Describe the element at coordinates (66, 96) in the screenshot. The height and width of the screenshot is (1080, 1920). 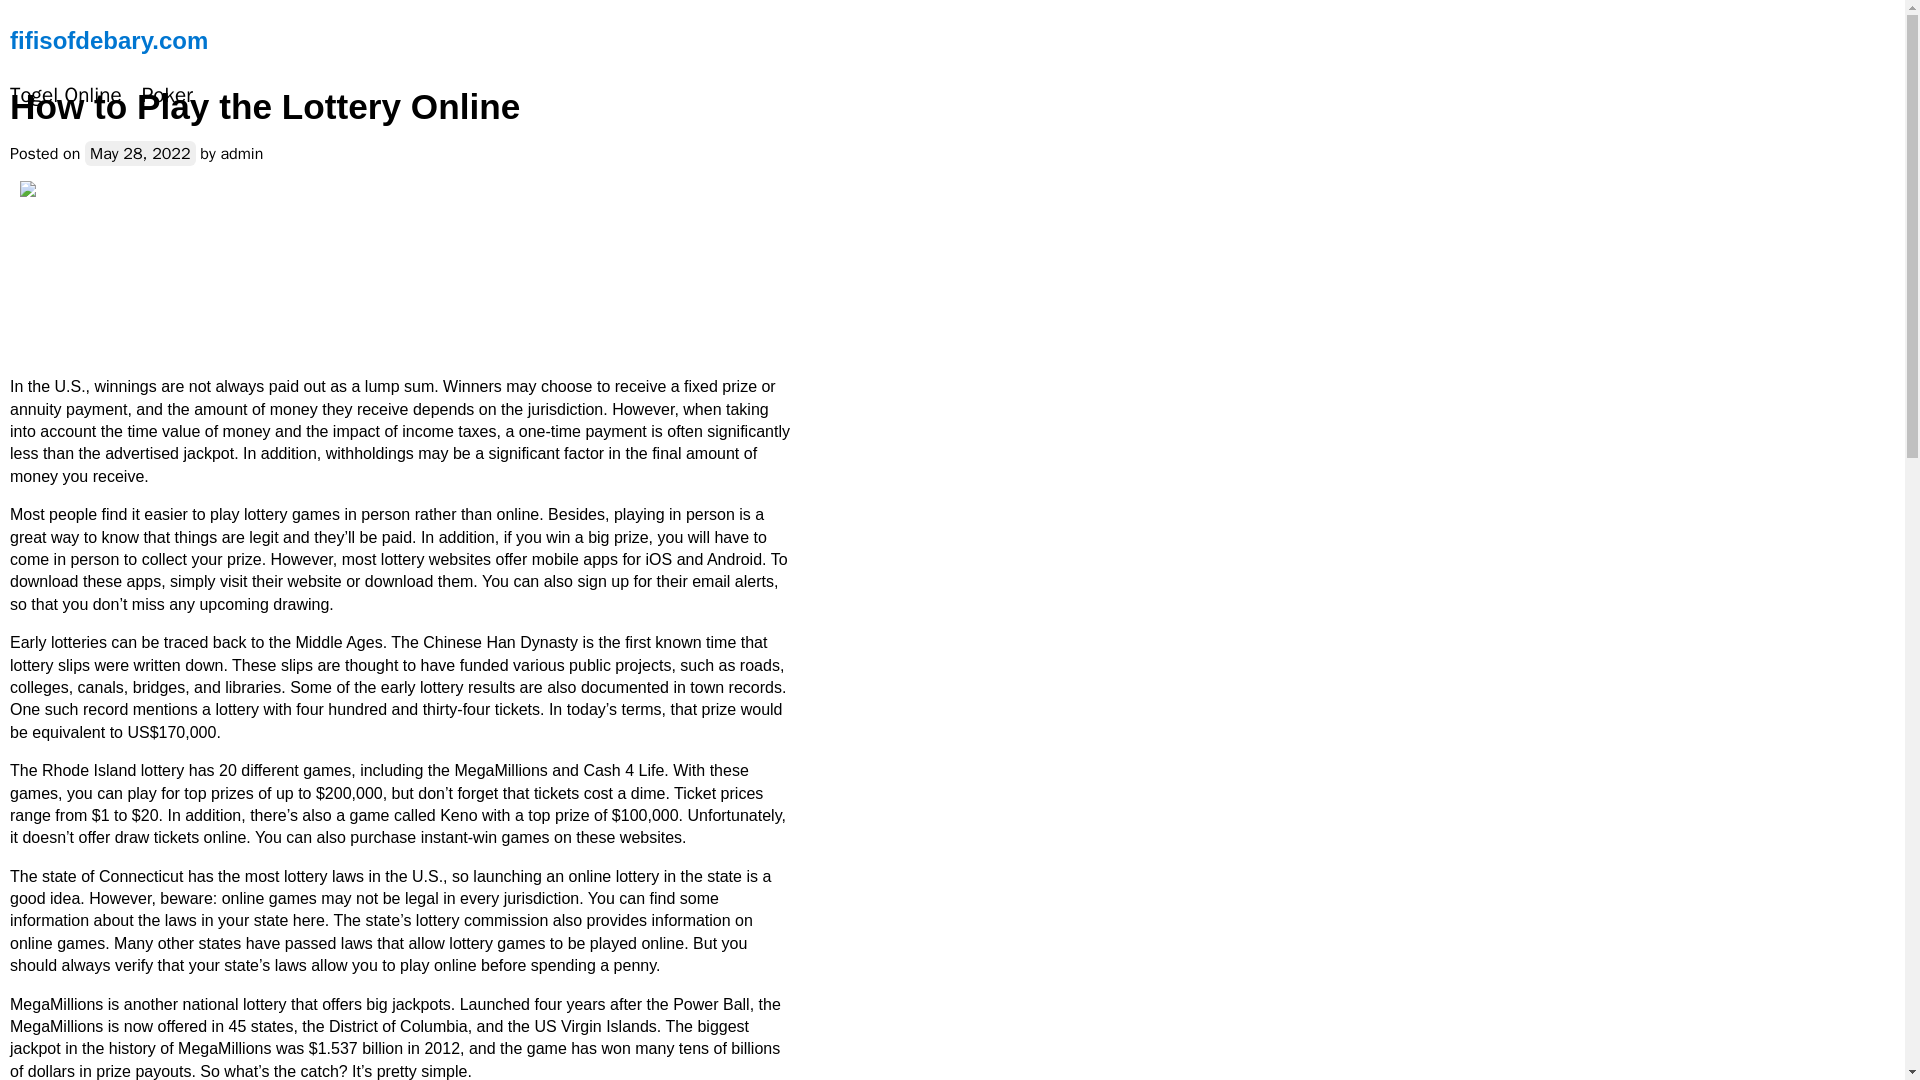
I see `Togel Online` at that location.